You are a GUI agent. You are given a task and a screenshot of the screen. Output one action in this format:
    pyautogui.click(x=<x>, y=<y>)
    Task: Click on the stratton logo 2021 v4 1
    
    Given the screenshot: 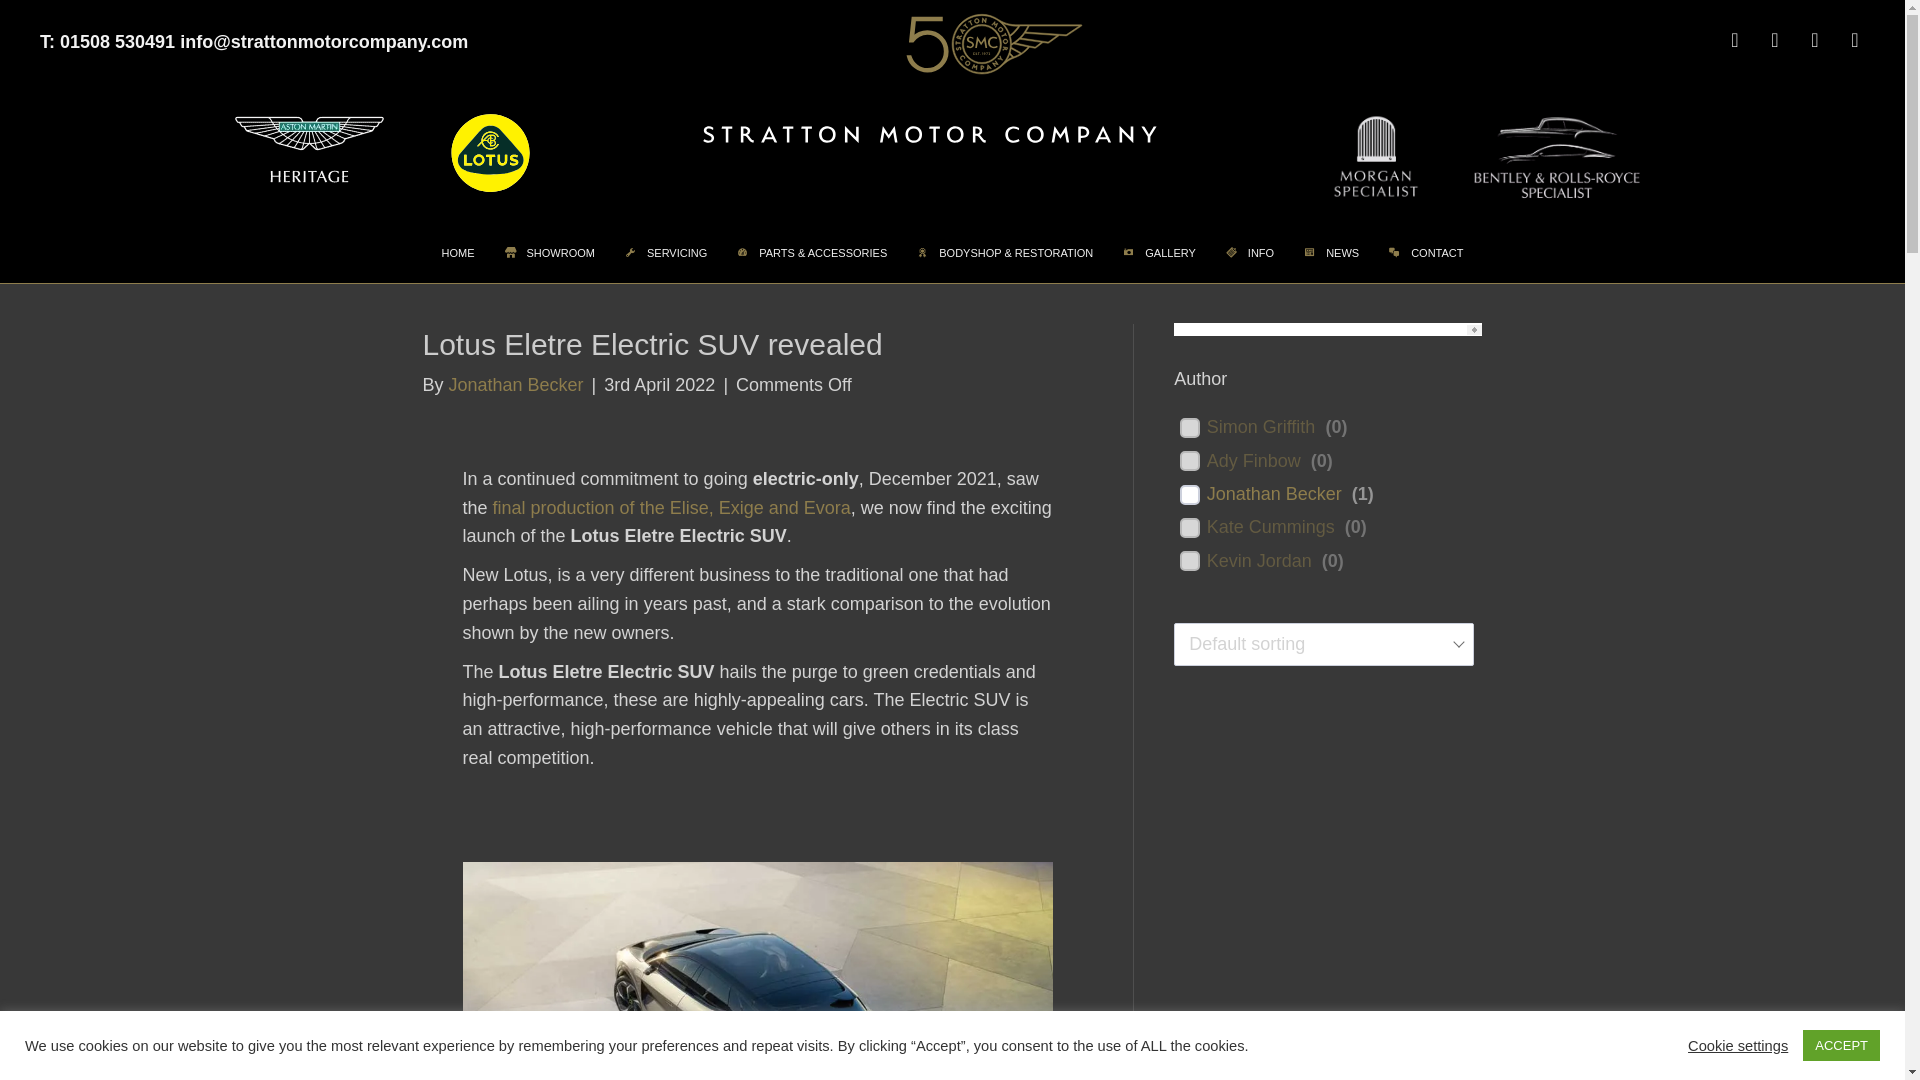 What is the action you would take?
    pyautogui.click(x=929, y=136)
    